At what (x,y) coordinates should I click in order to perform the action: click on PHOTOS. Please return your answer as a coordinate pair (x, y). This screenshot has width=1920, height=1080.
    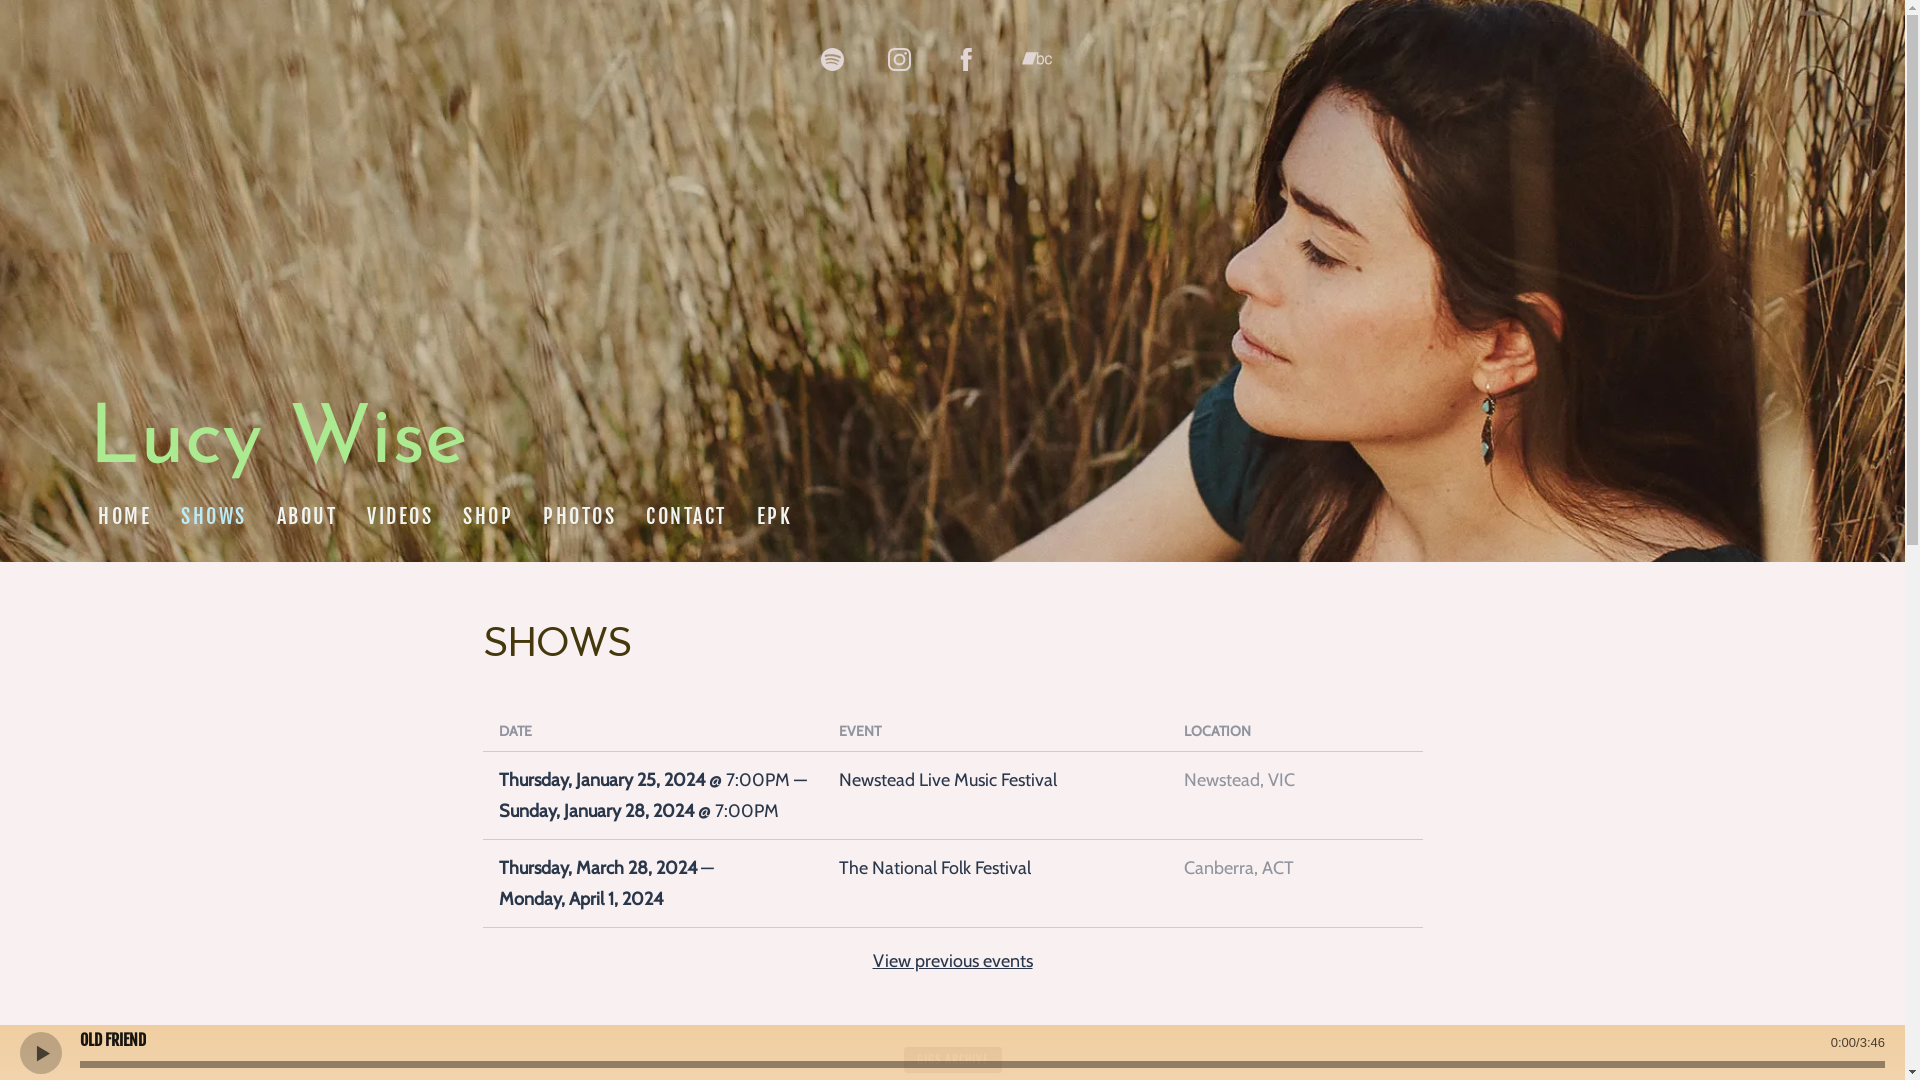
    Looking at the image, I should click on (580, 517).